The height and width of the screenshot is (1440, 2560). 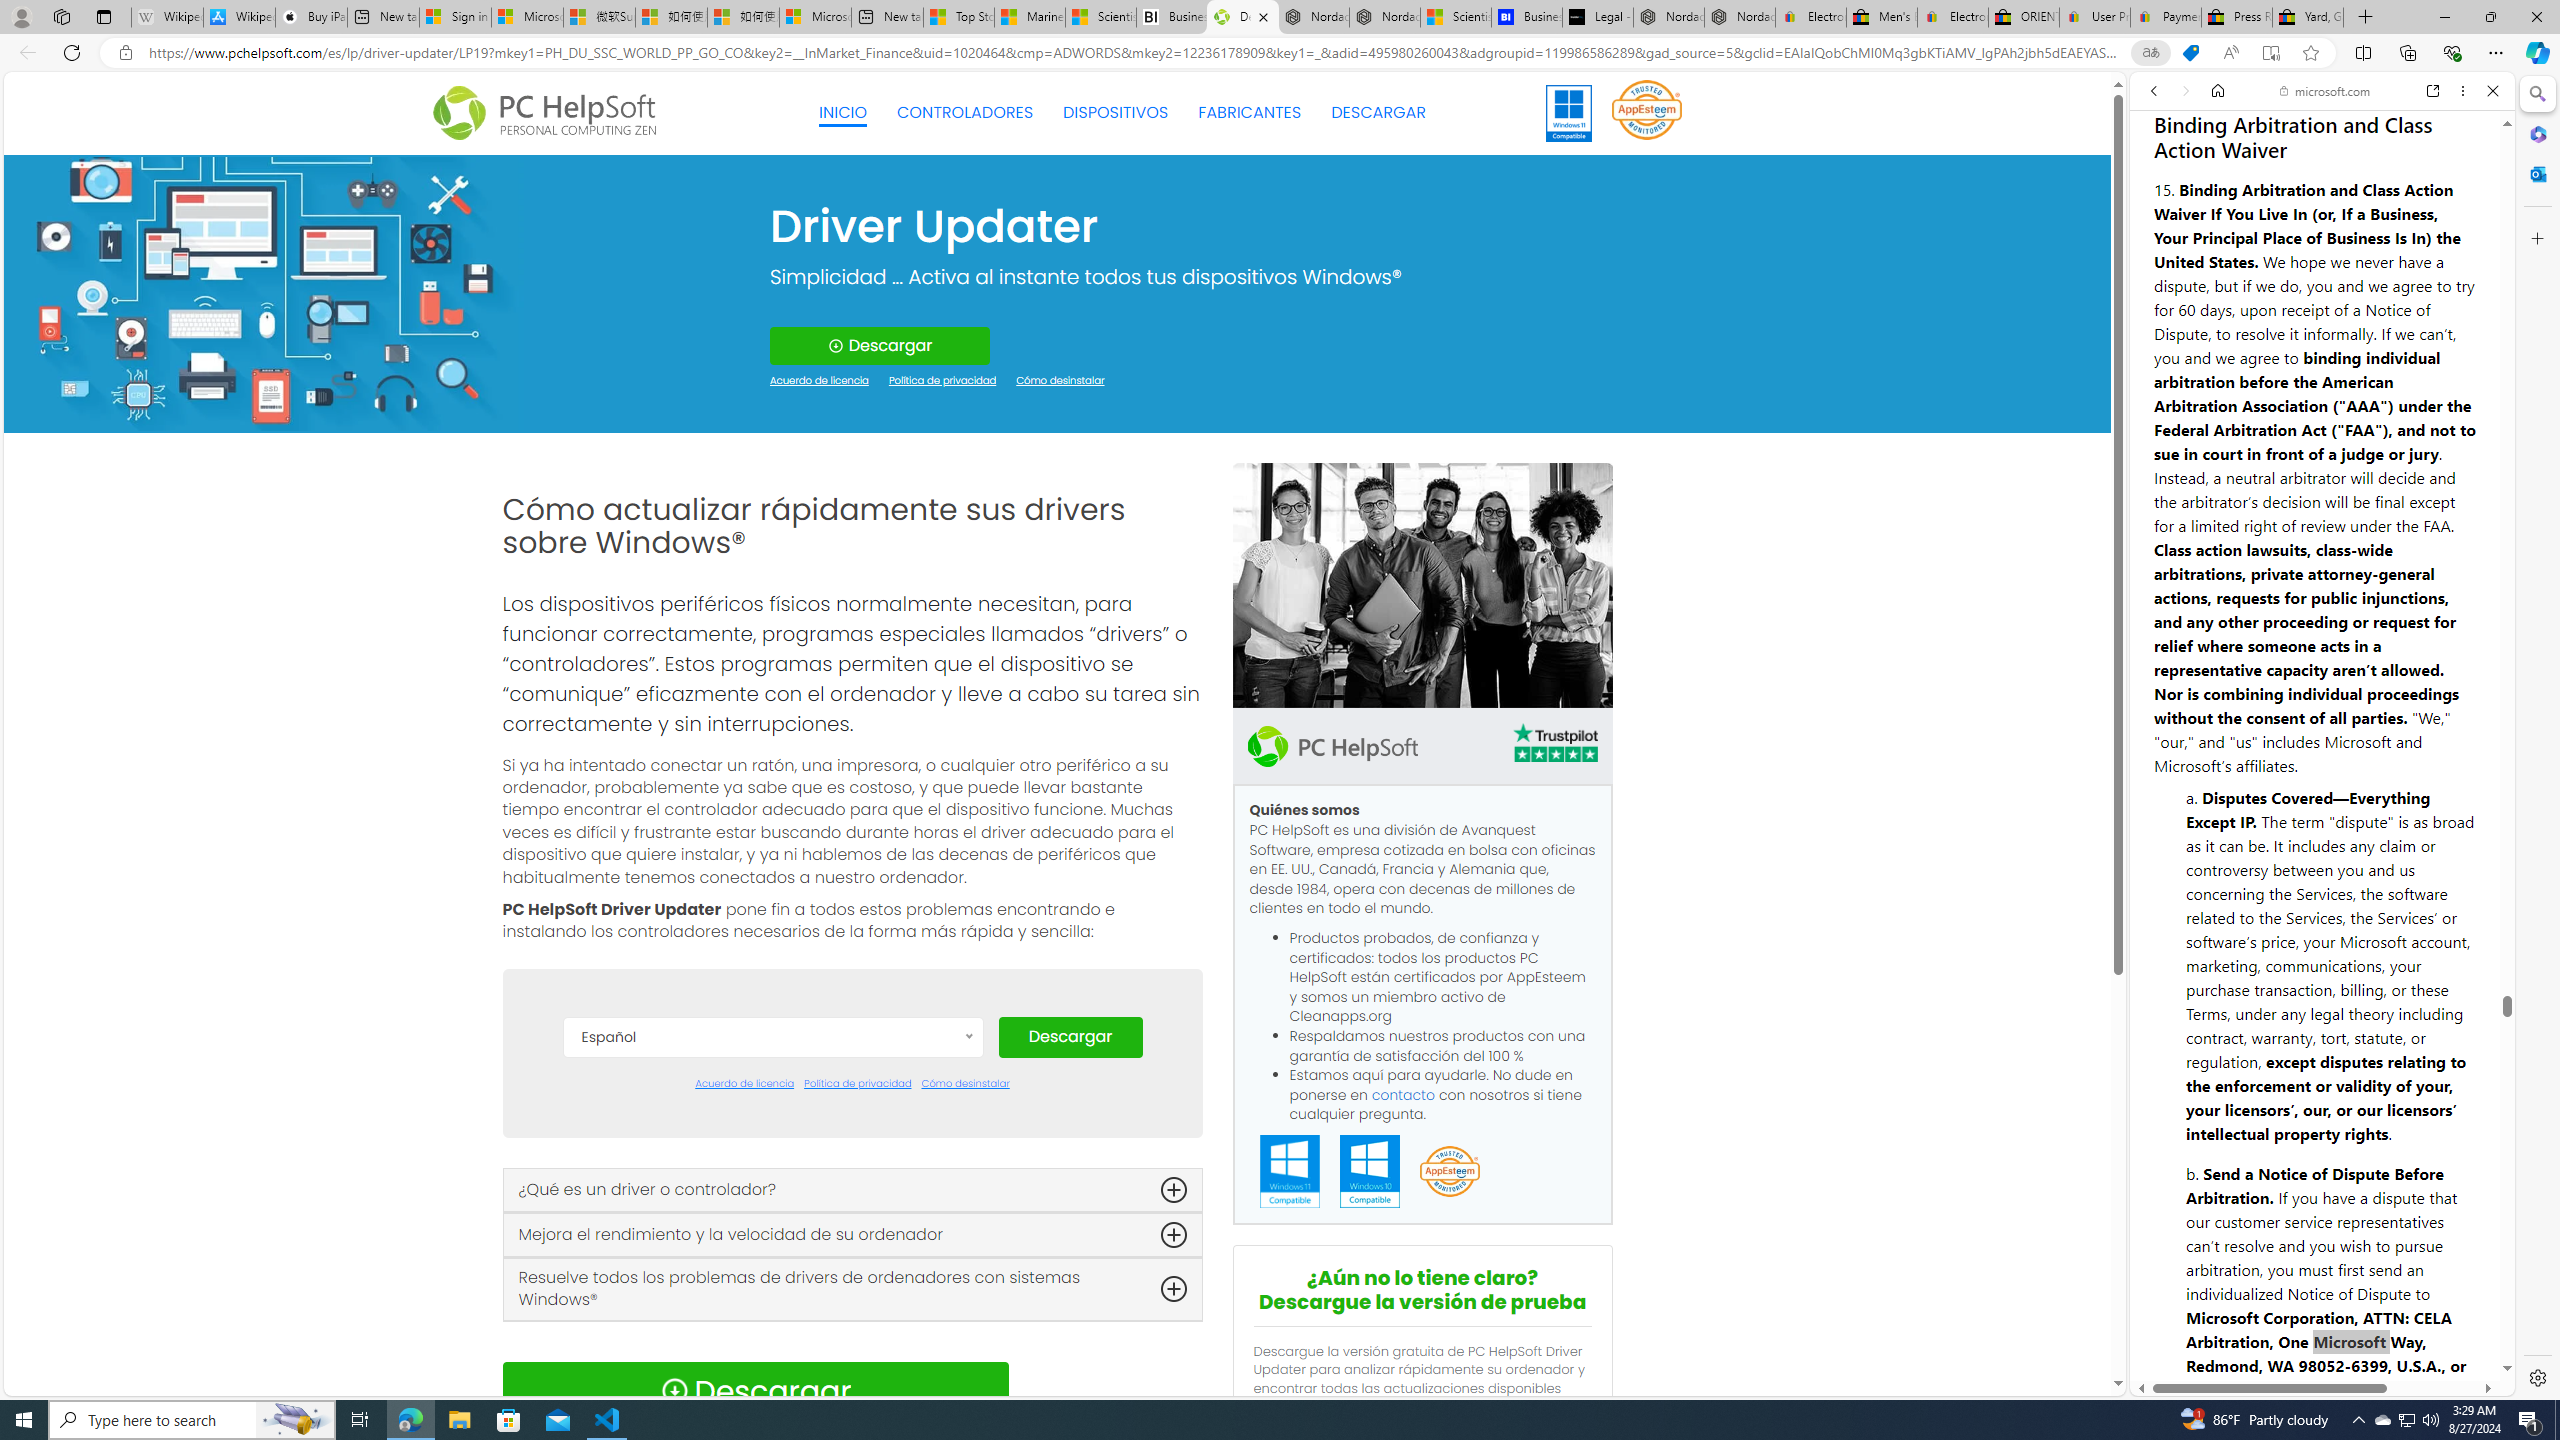 What do you see at coordinates (1250, 113) in the screenshot?
I see `FABRICANTES` at bounding box center [1250, 113].